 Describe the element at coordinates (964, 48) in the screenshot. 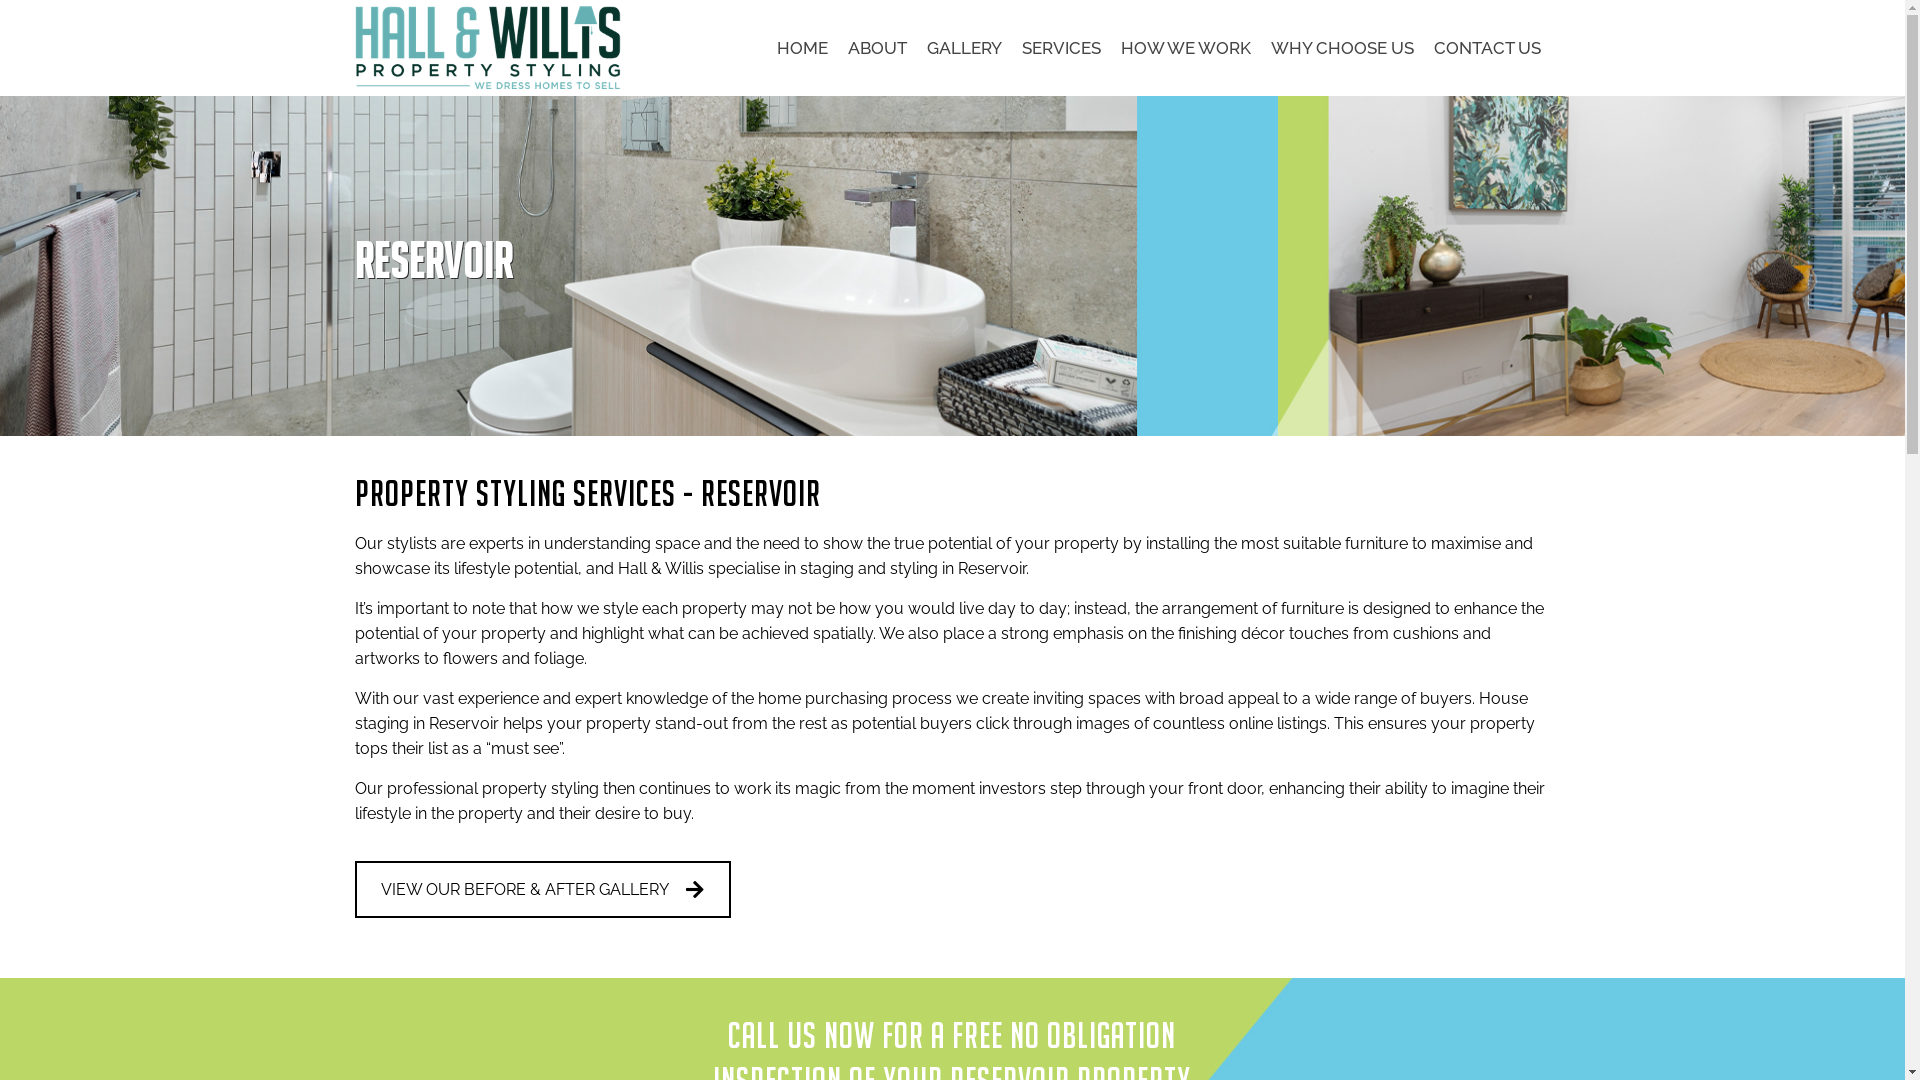

I see `GALLERY` at that location.